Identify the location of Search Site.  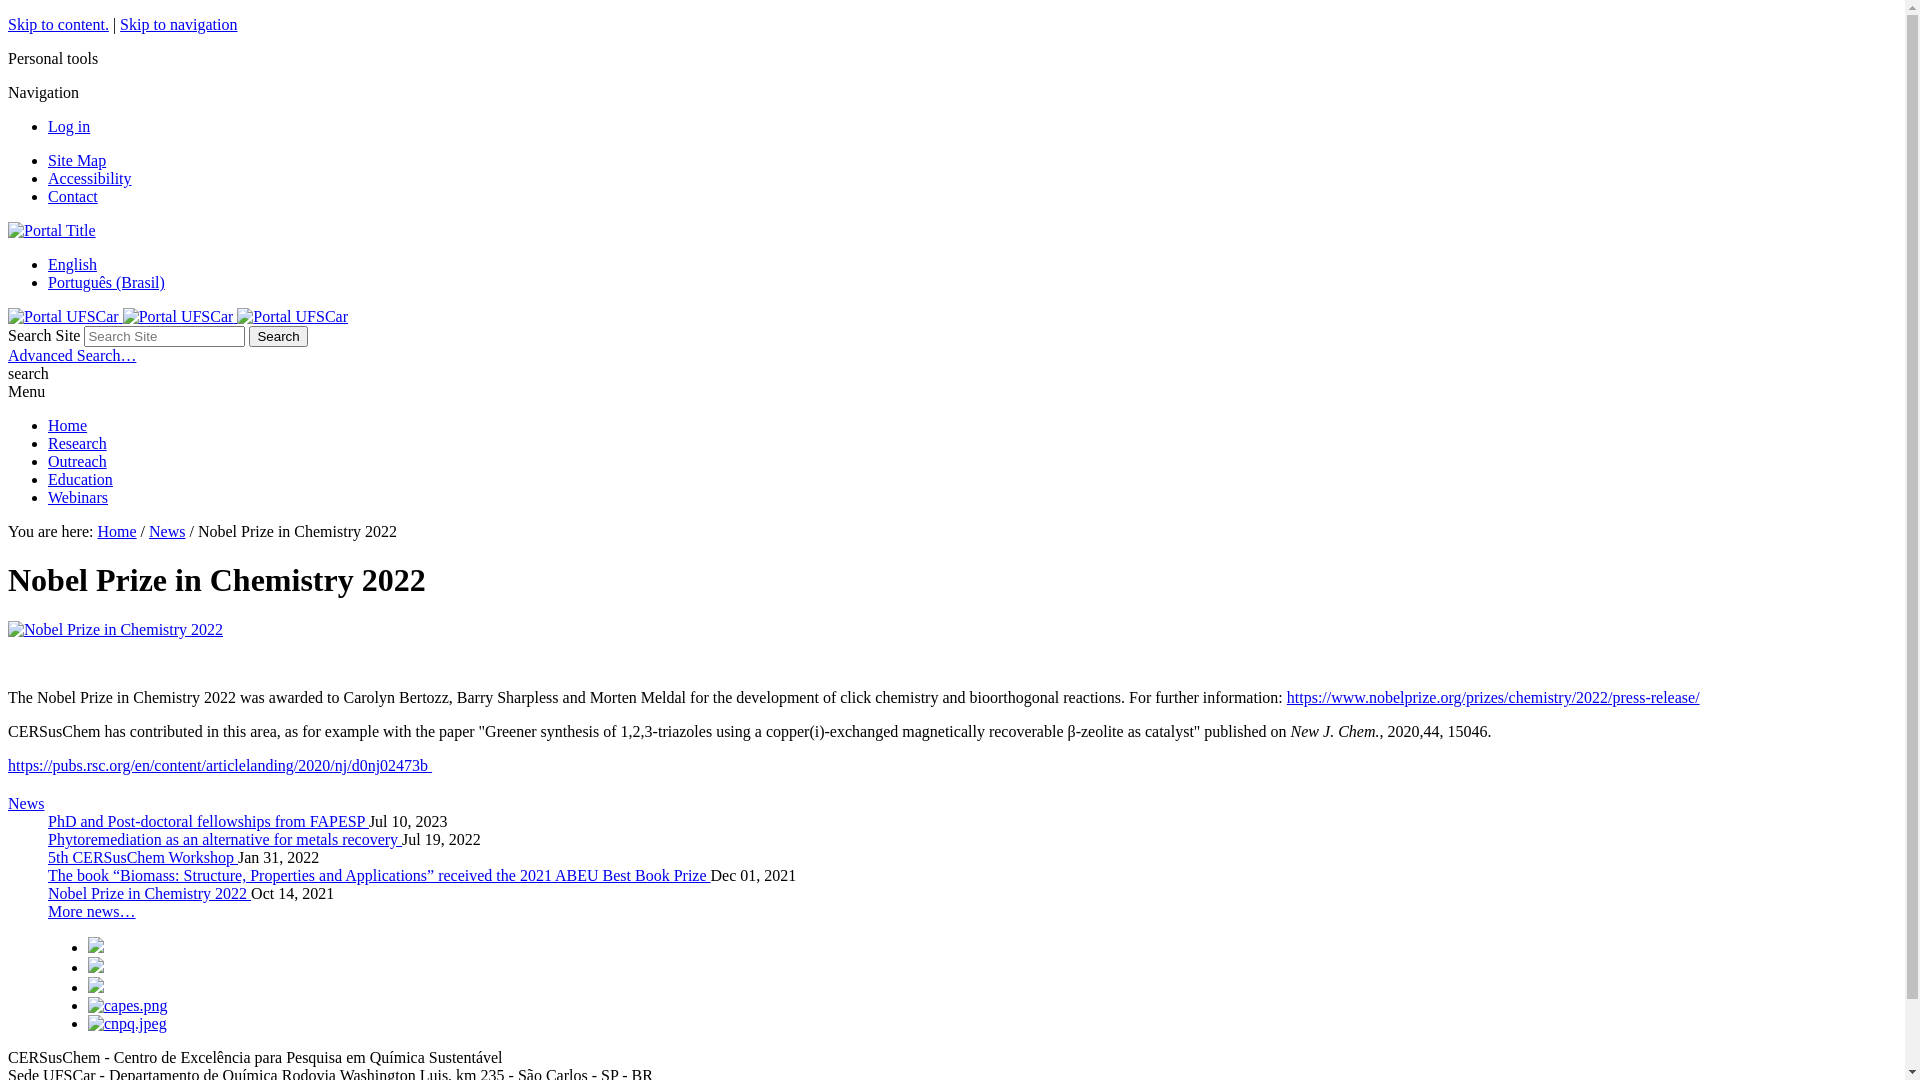
(164, 336).